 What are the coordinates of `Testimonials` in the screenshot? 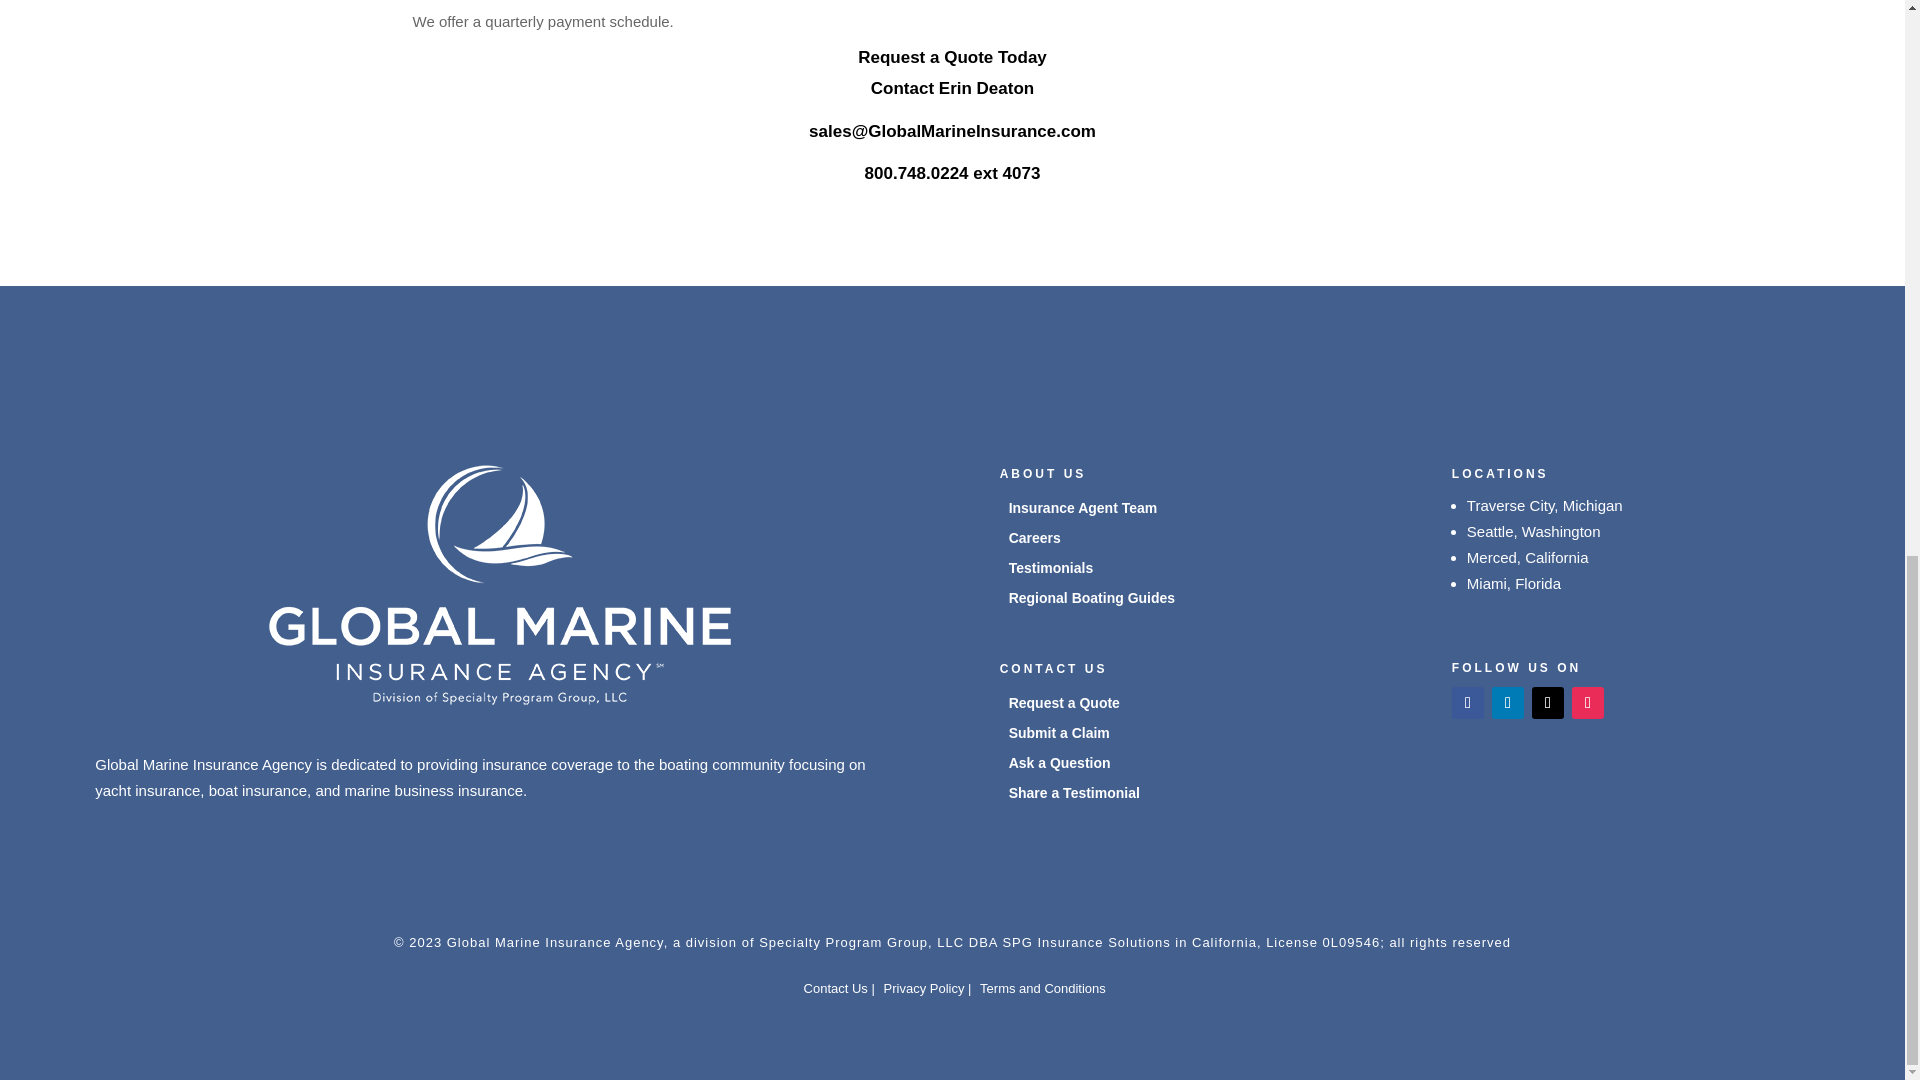 It's located at (1052, 572).